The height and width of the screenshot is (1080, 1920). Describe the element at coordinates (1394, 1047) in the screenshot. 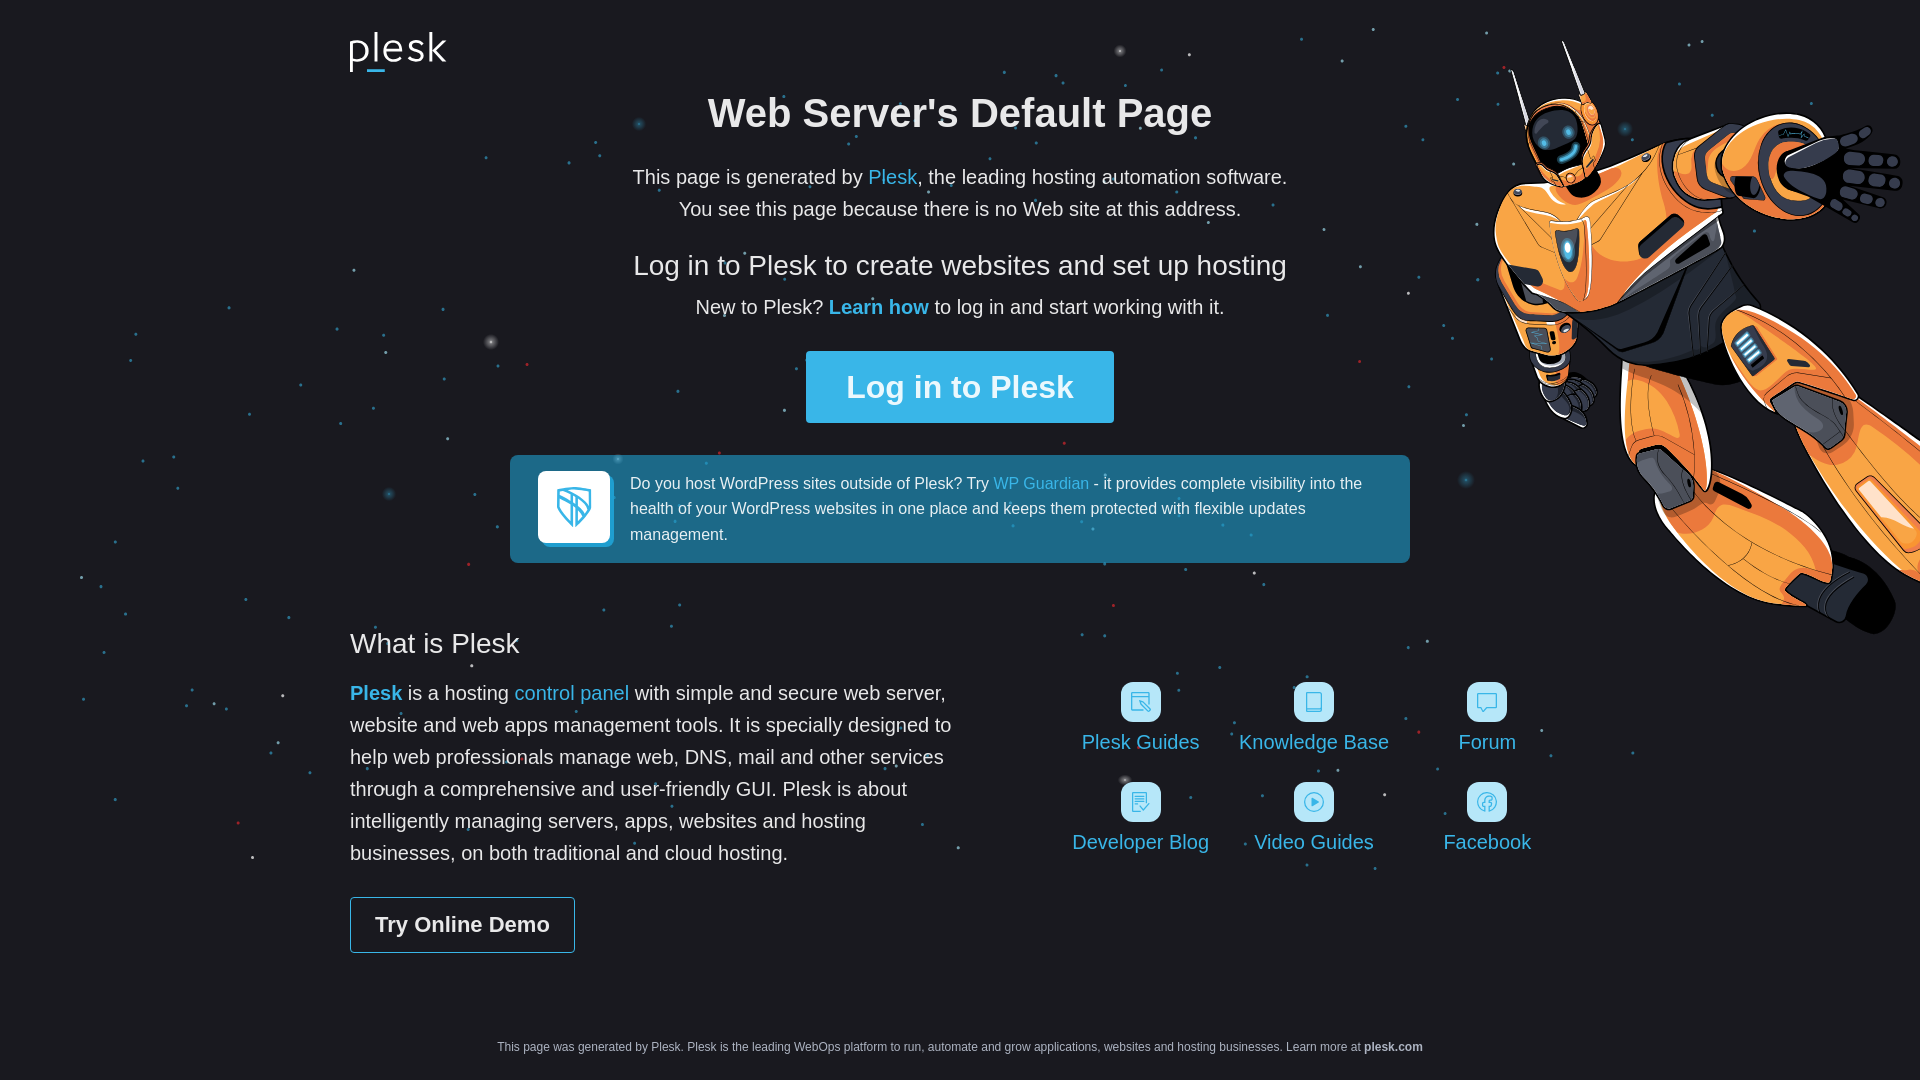

I see `plesk.com` at that location.